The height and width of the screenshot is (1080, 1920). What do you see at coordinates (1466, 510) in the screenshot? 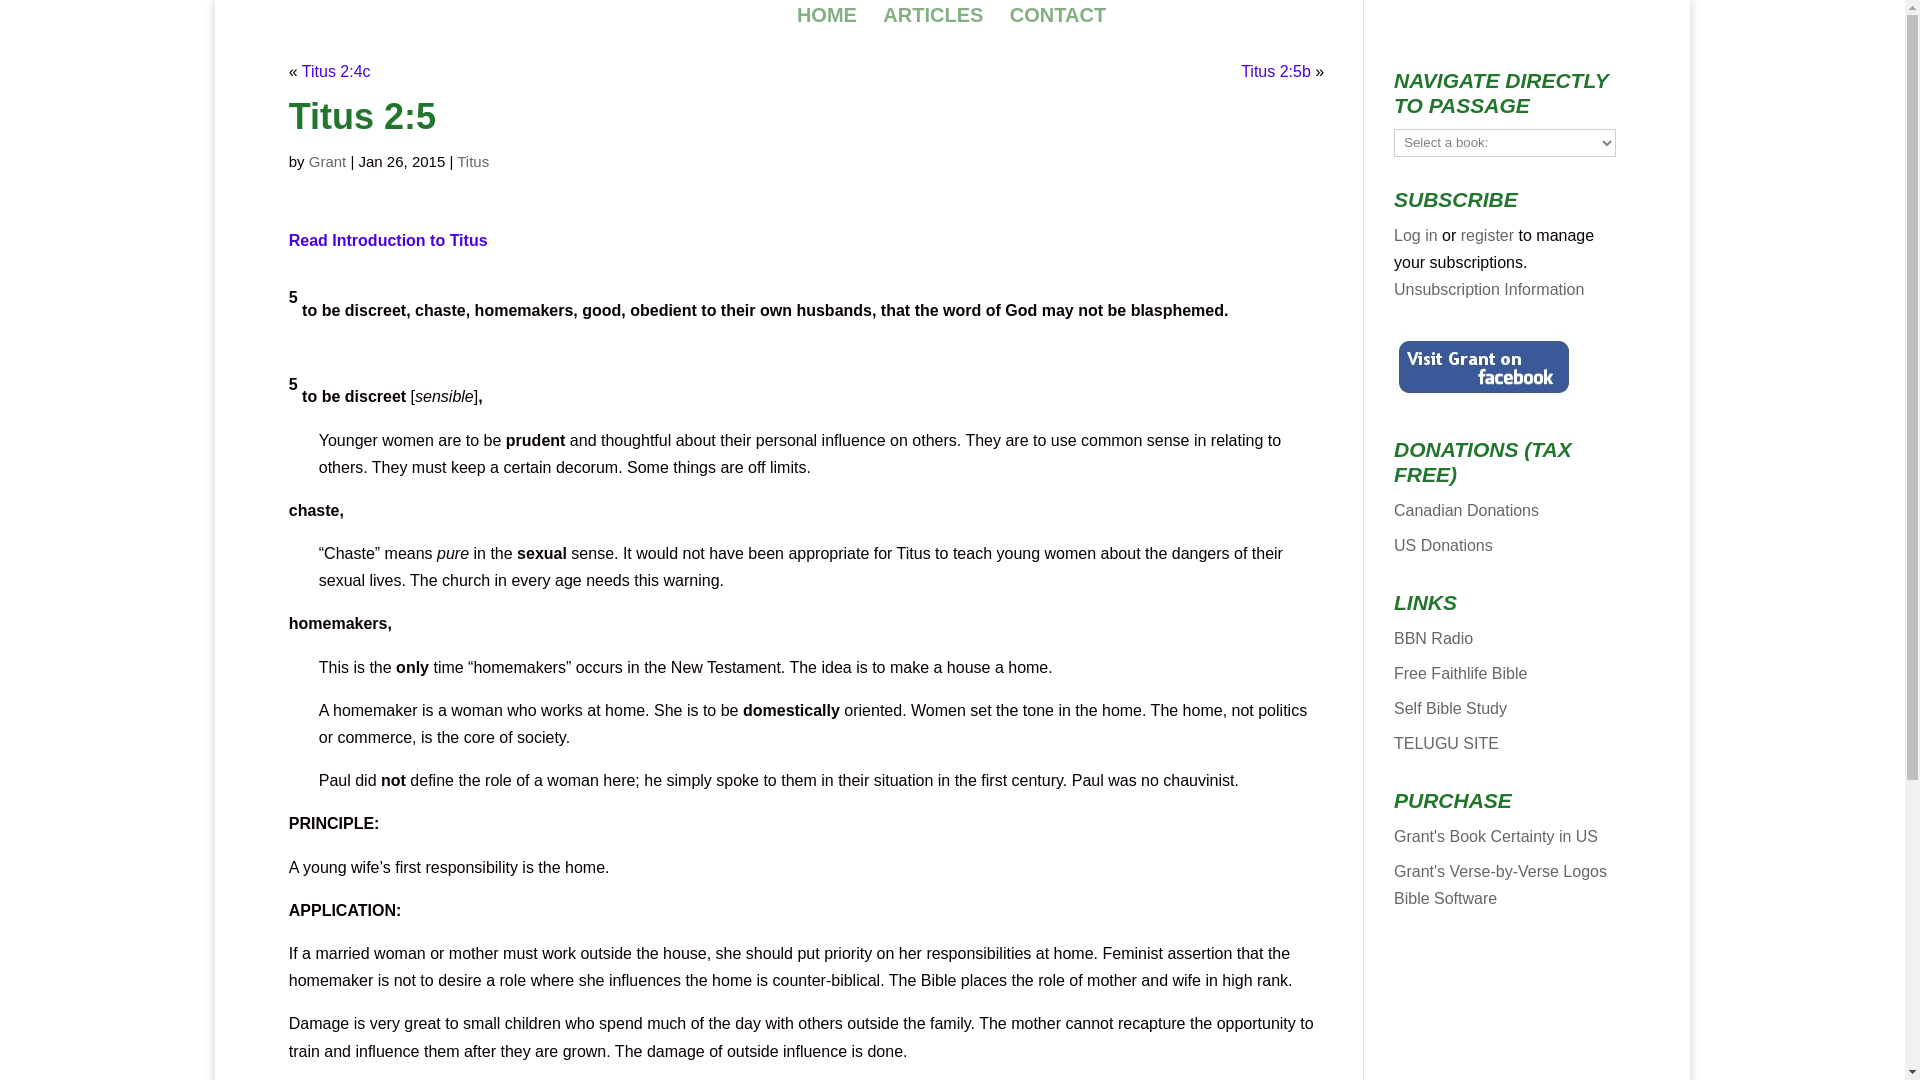
I see `Canadian Donations` at bounding box center [1466, 510].